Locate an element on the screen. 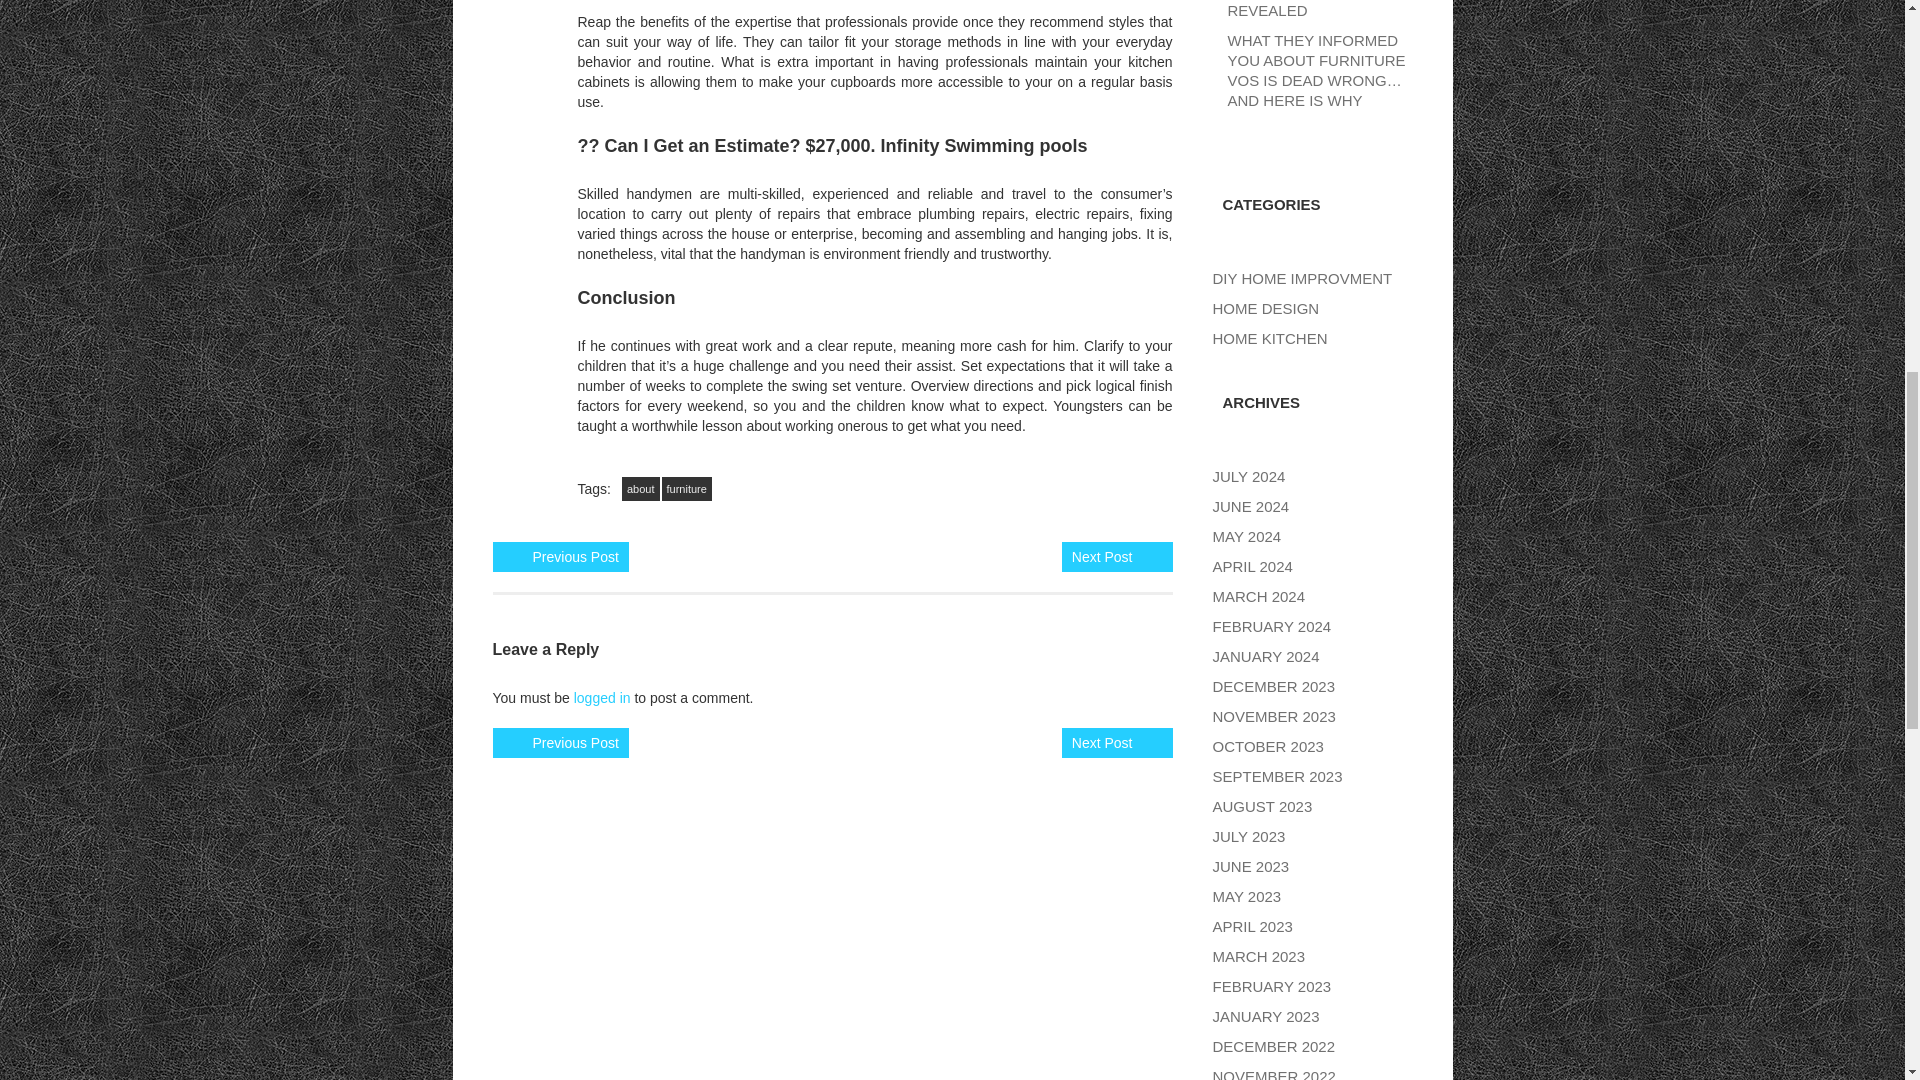 Image resolution: width=1920 pixels, height=1080 pixels. JULY 2024 is located at coordinates (1248, 476).